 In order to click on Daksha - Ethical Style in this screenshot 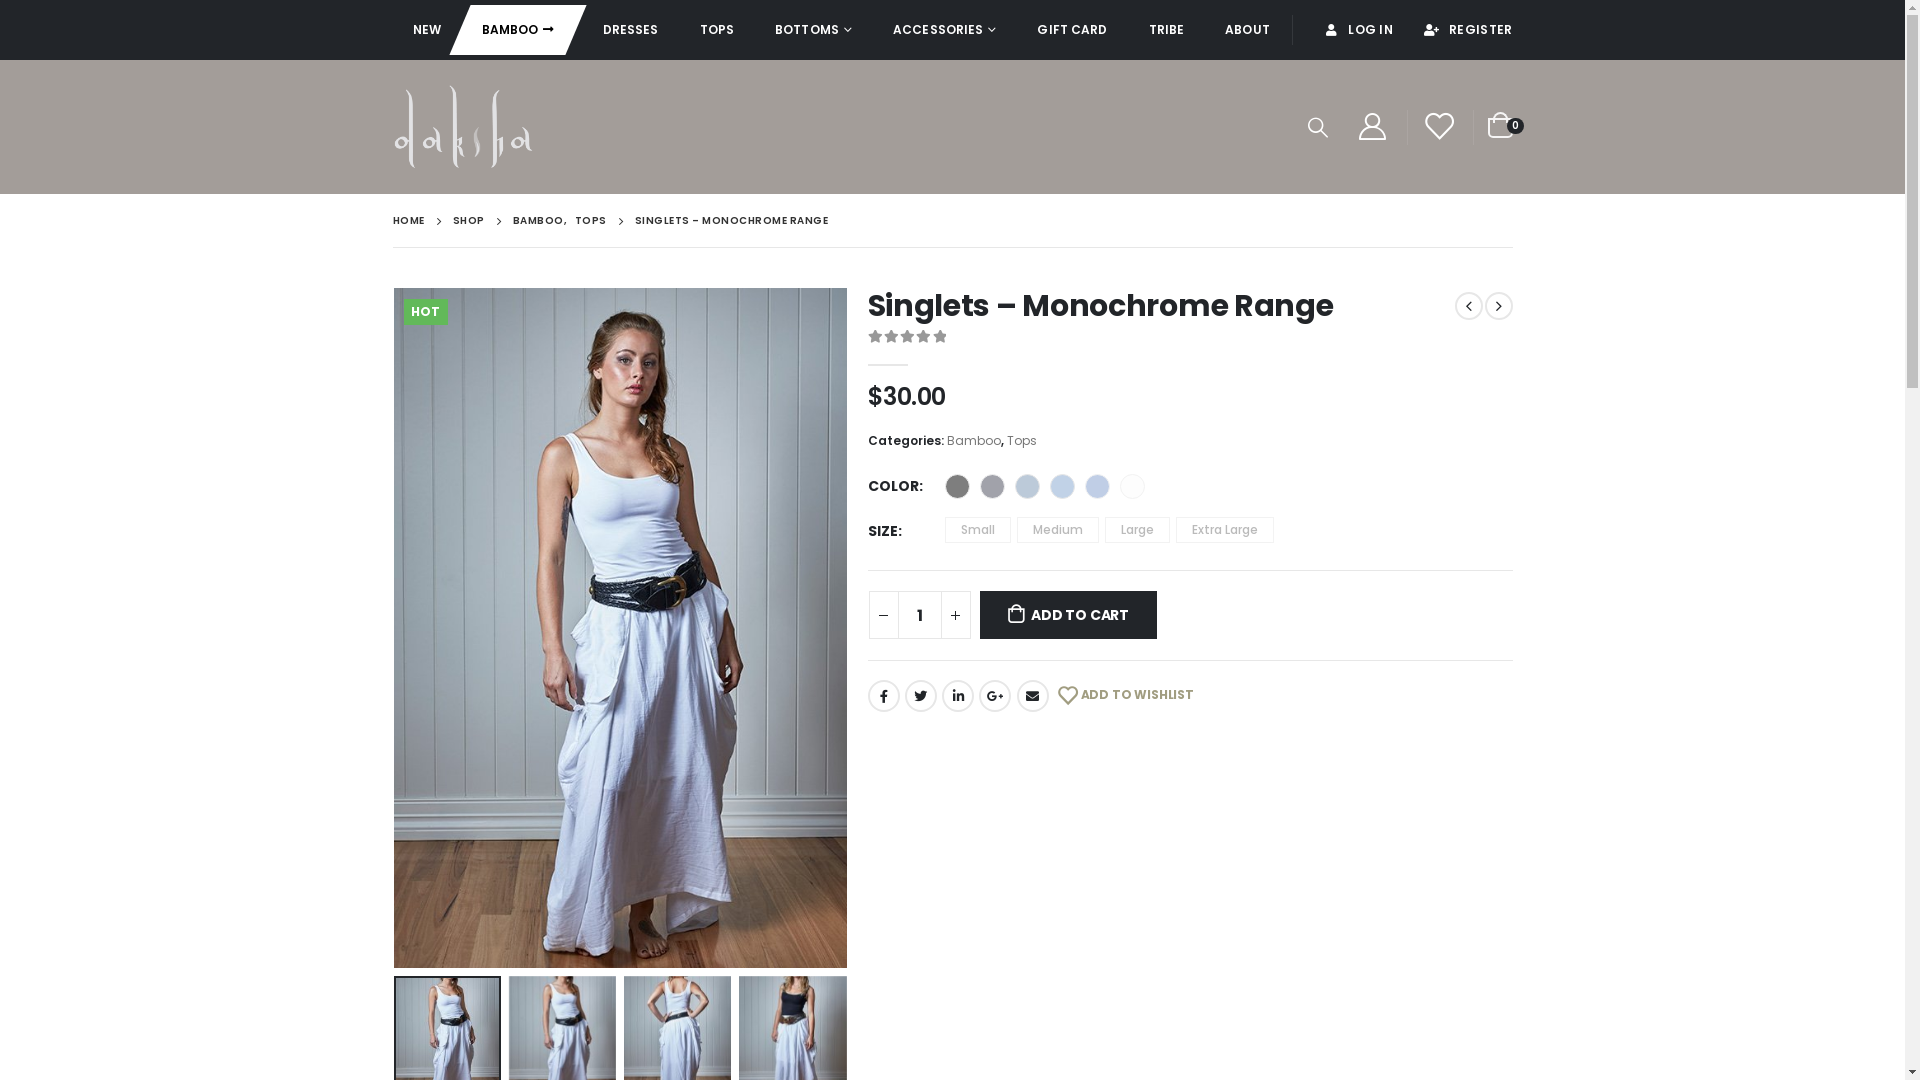, I will do `click(462, 127)`.